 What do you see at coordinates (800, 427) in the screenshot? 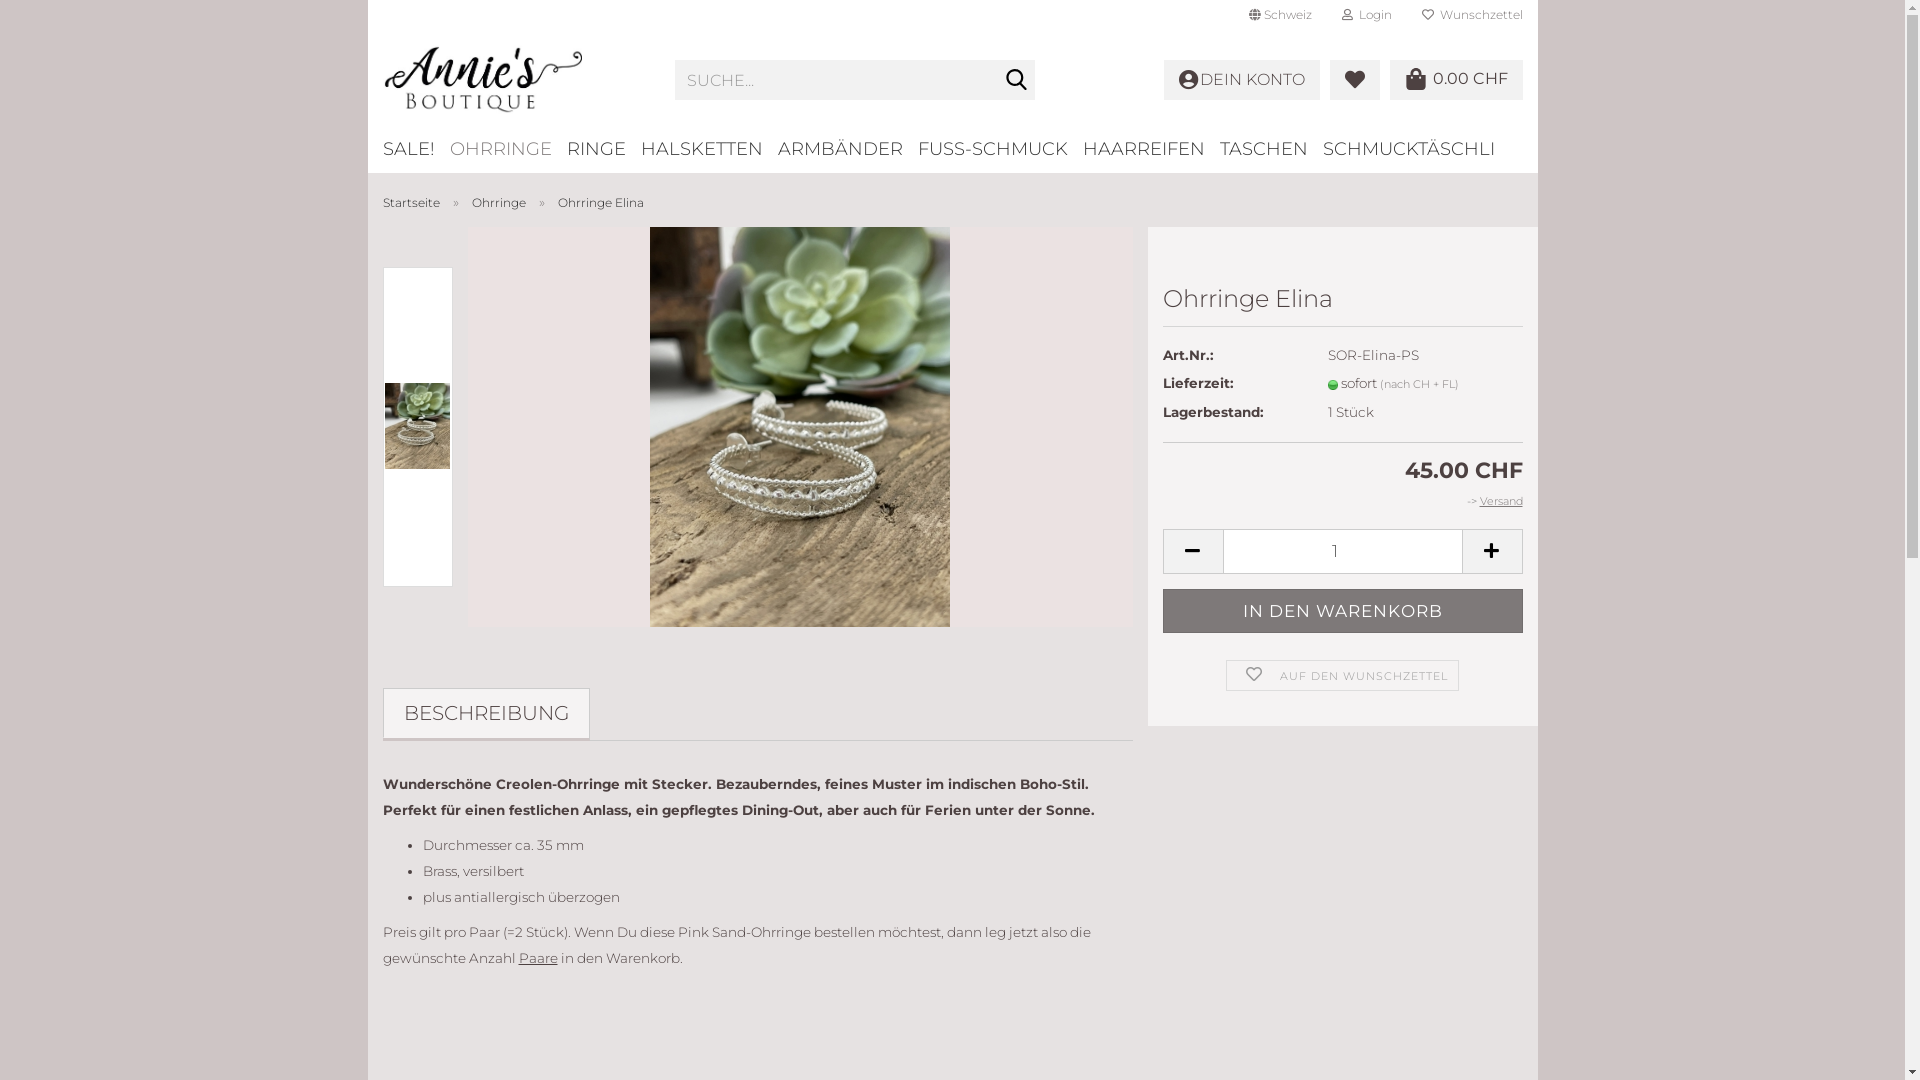
I see `Silberne Boho-Creolen Ohrringe "Elina" PinkSand` at bounding box center [800, 427].